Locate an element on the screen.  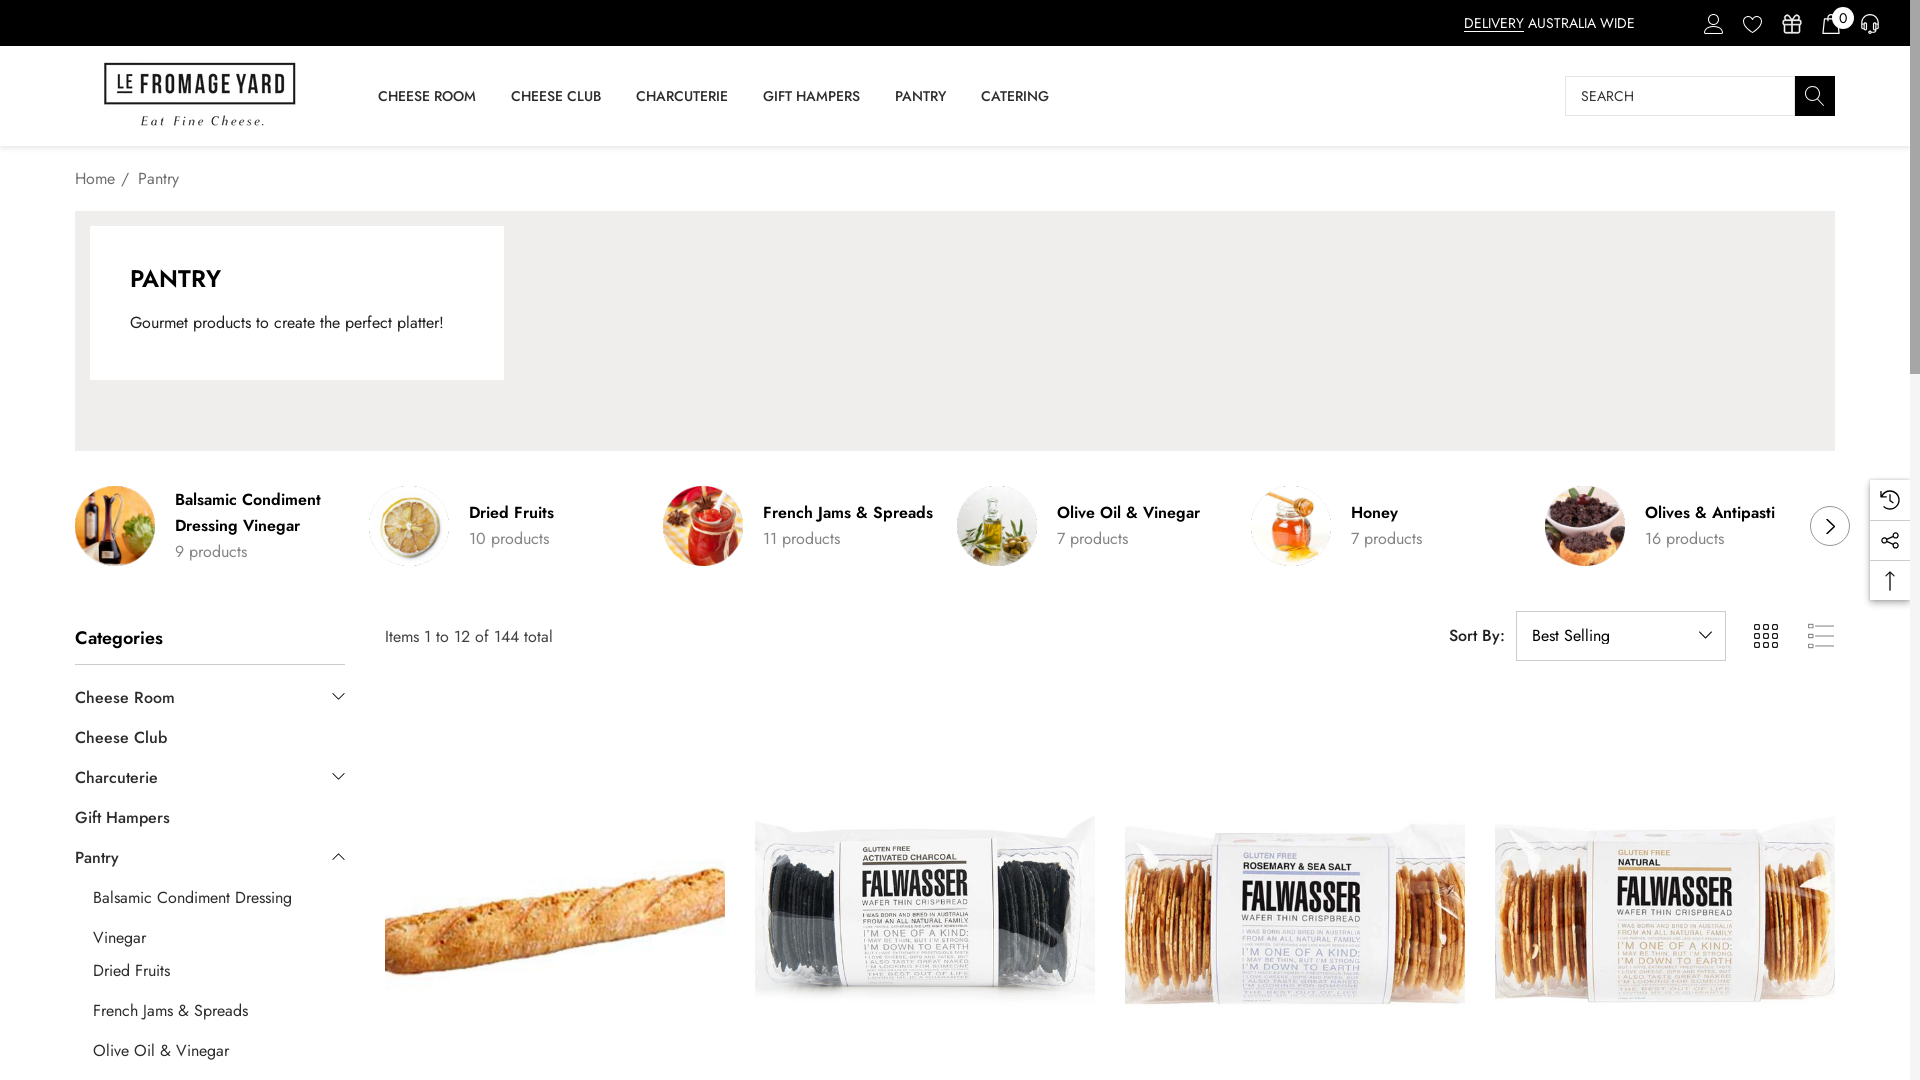
Pantry is located at coordinates (97, 858).